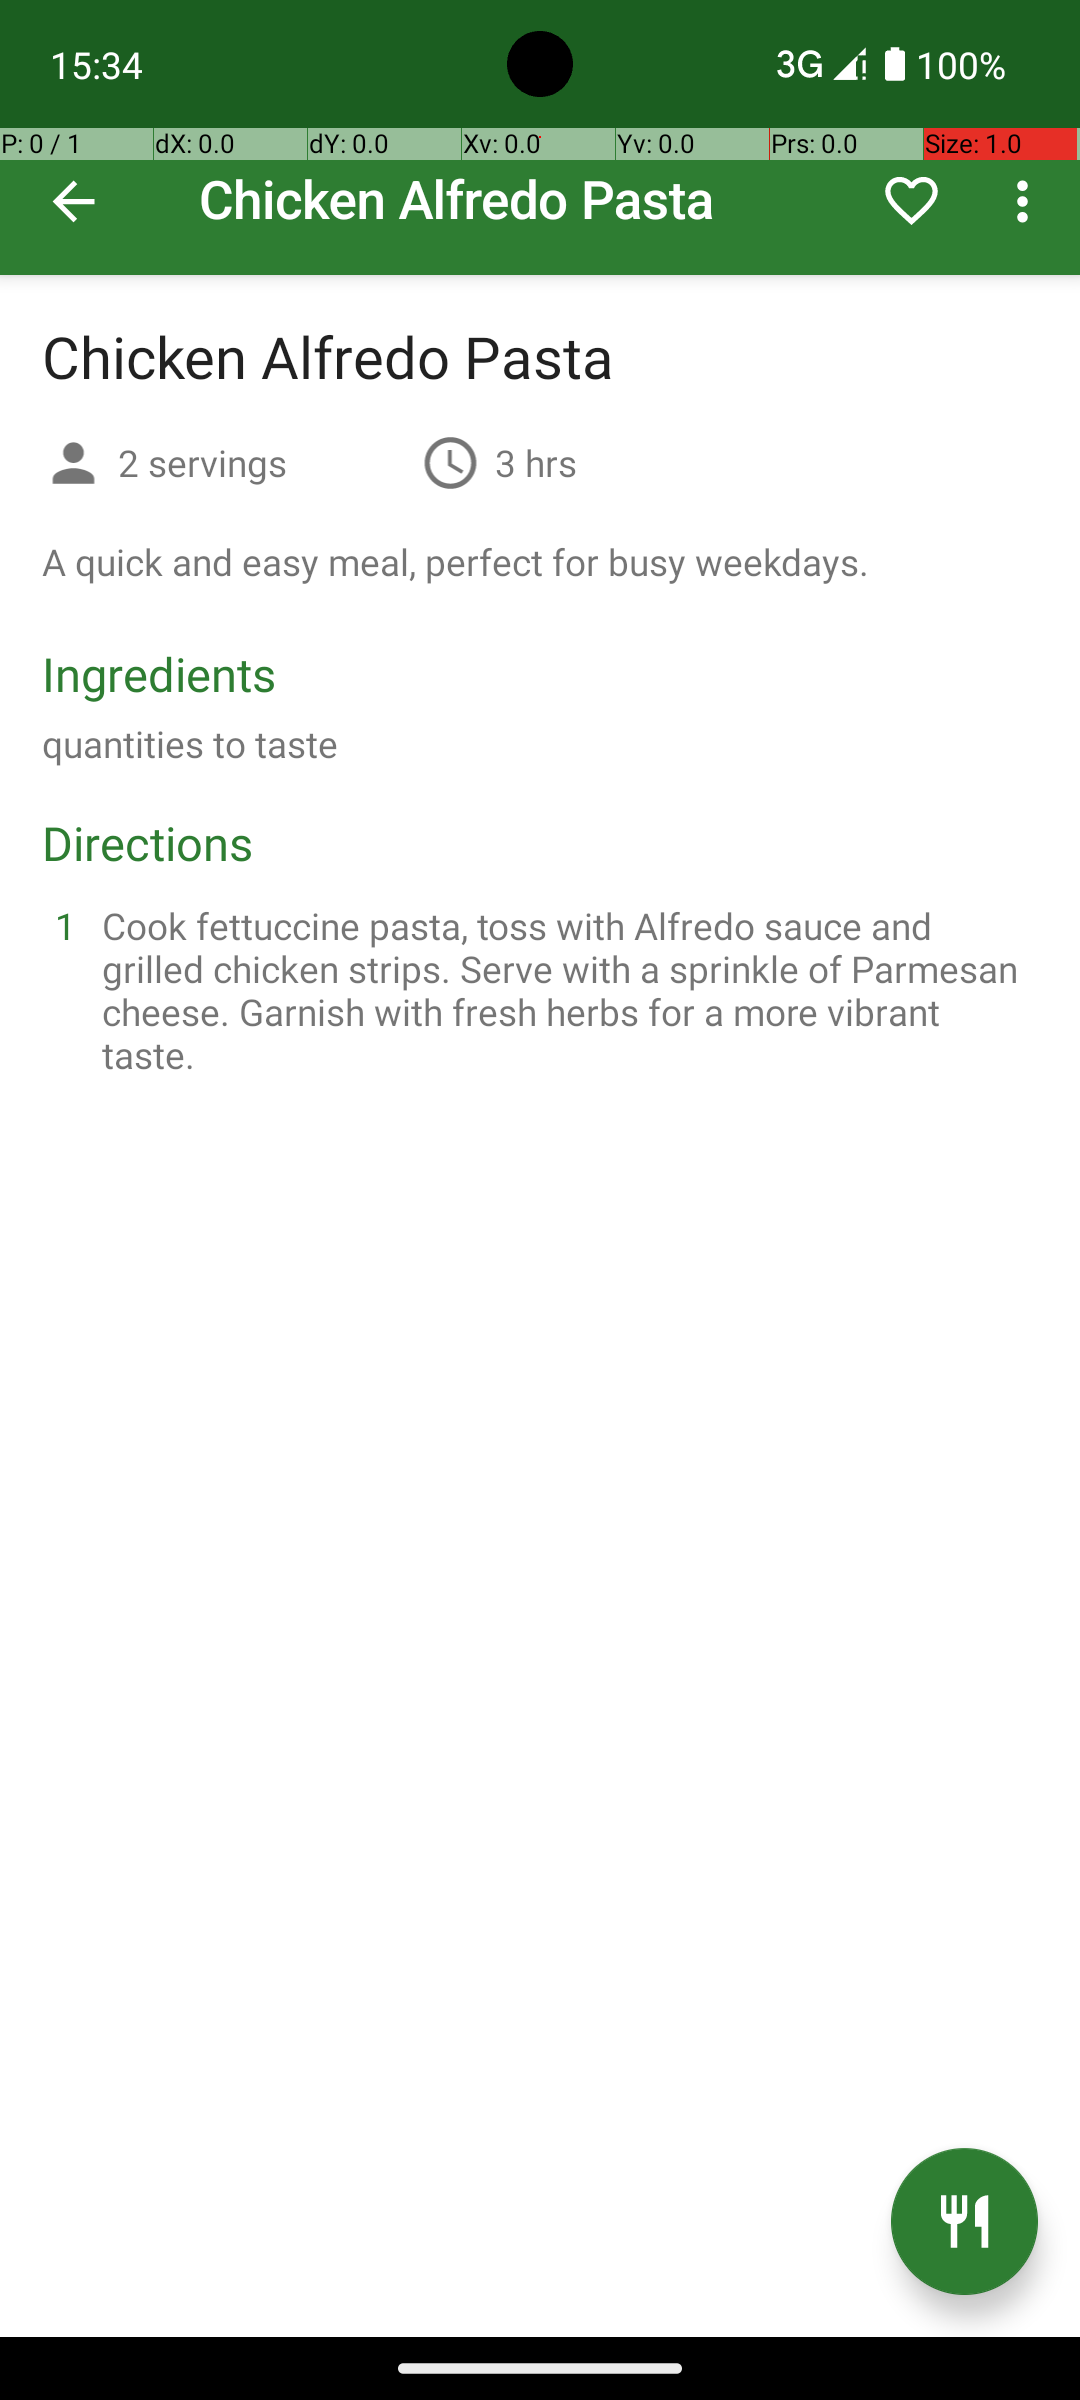  What do you see at coordinates (540, 138) in the screenshot?
I see `Chicken Alfredo Pasta` at bounding box center [540, 138].